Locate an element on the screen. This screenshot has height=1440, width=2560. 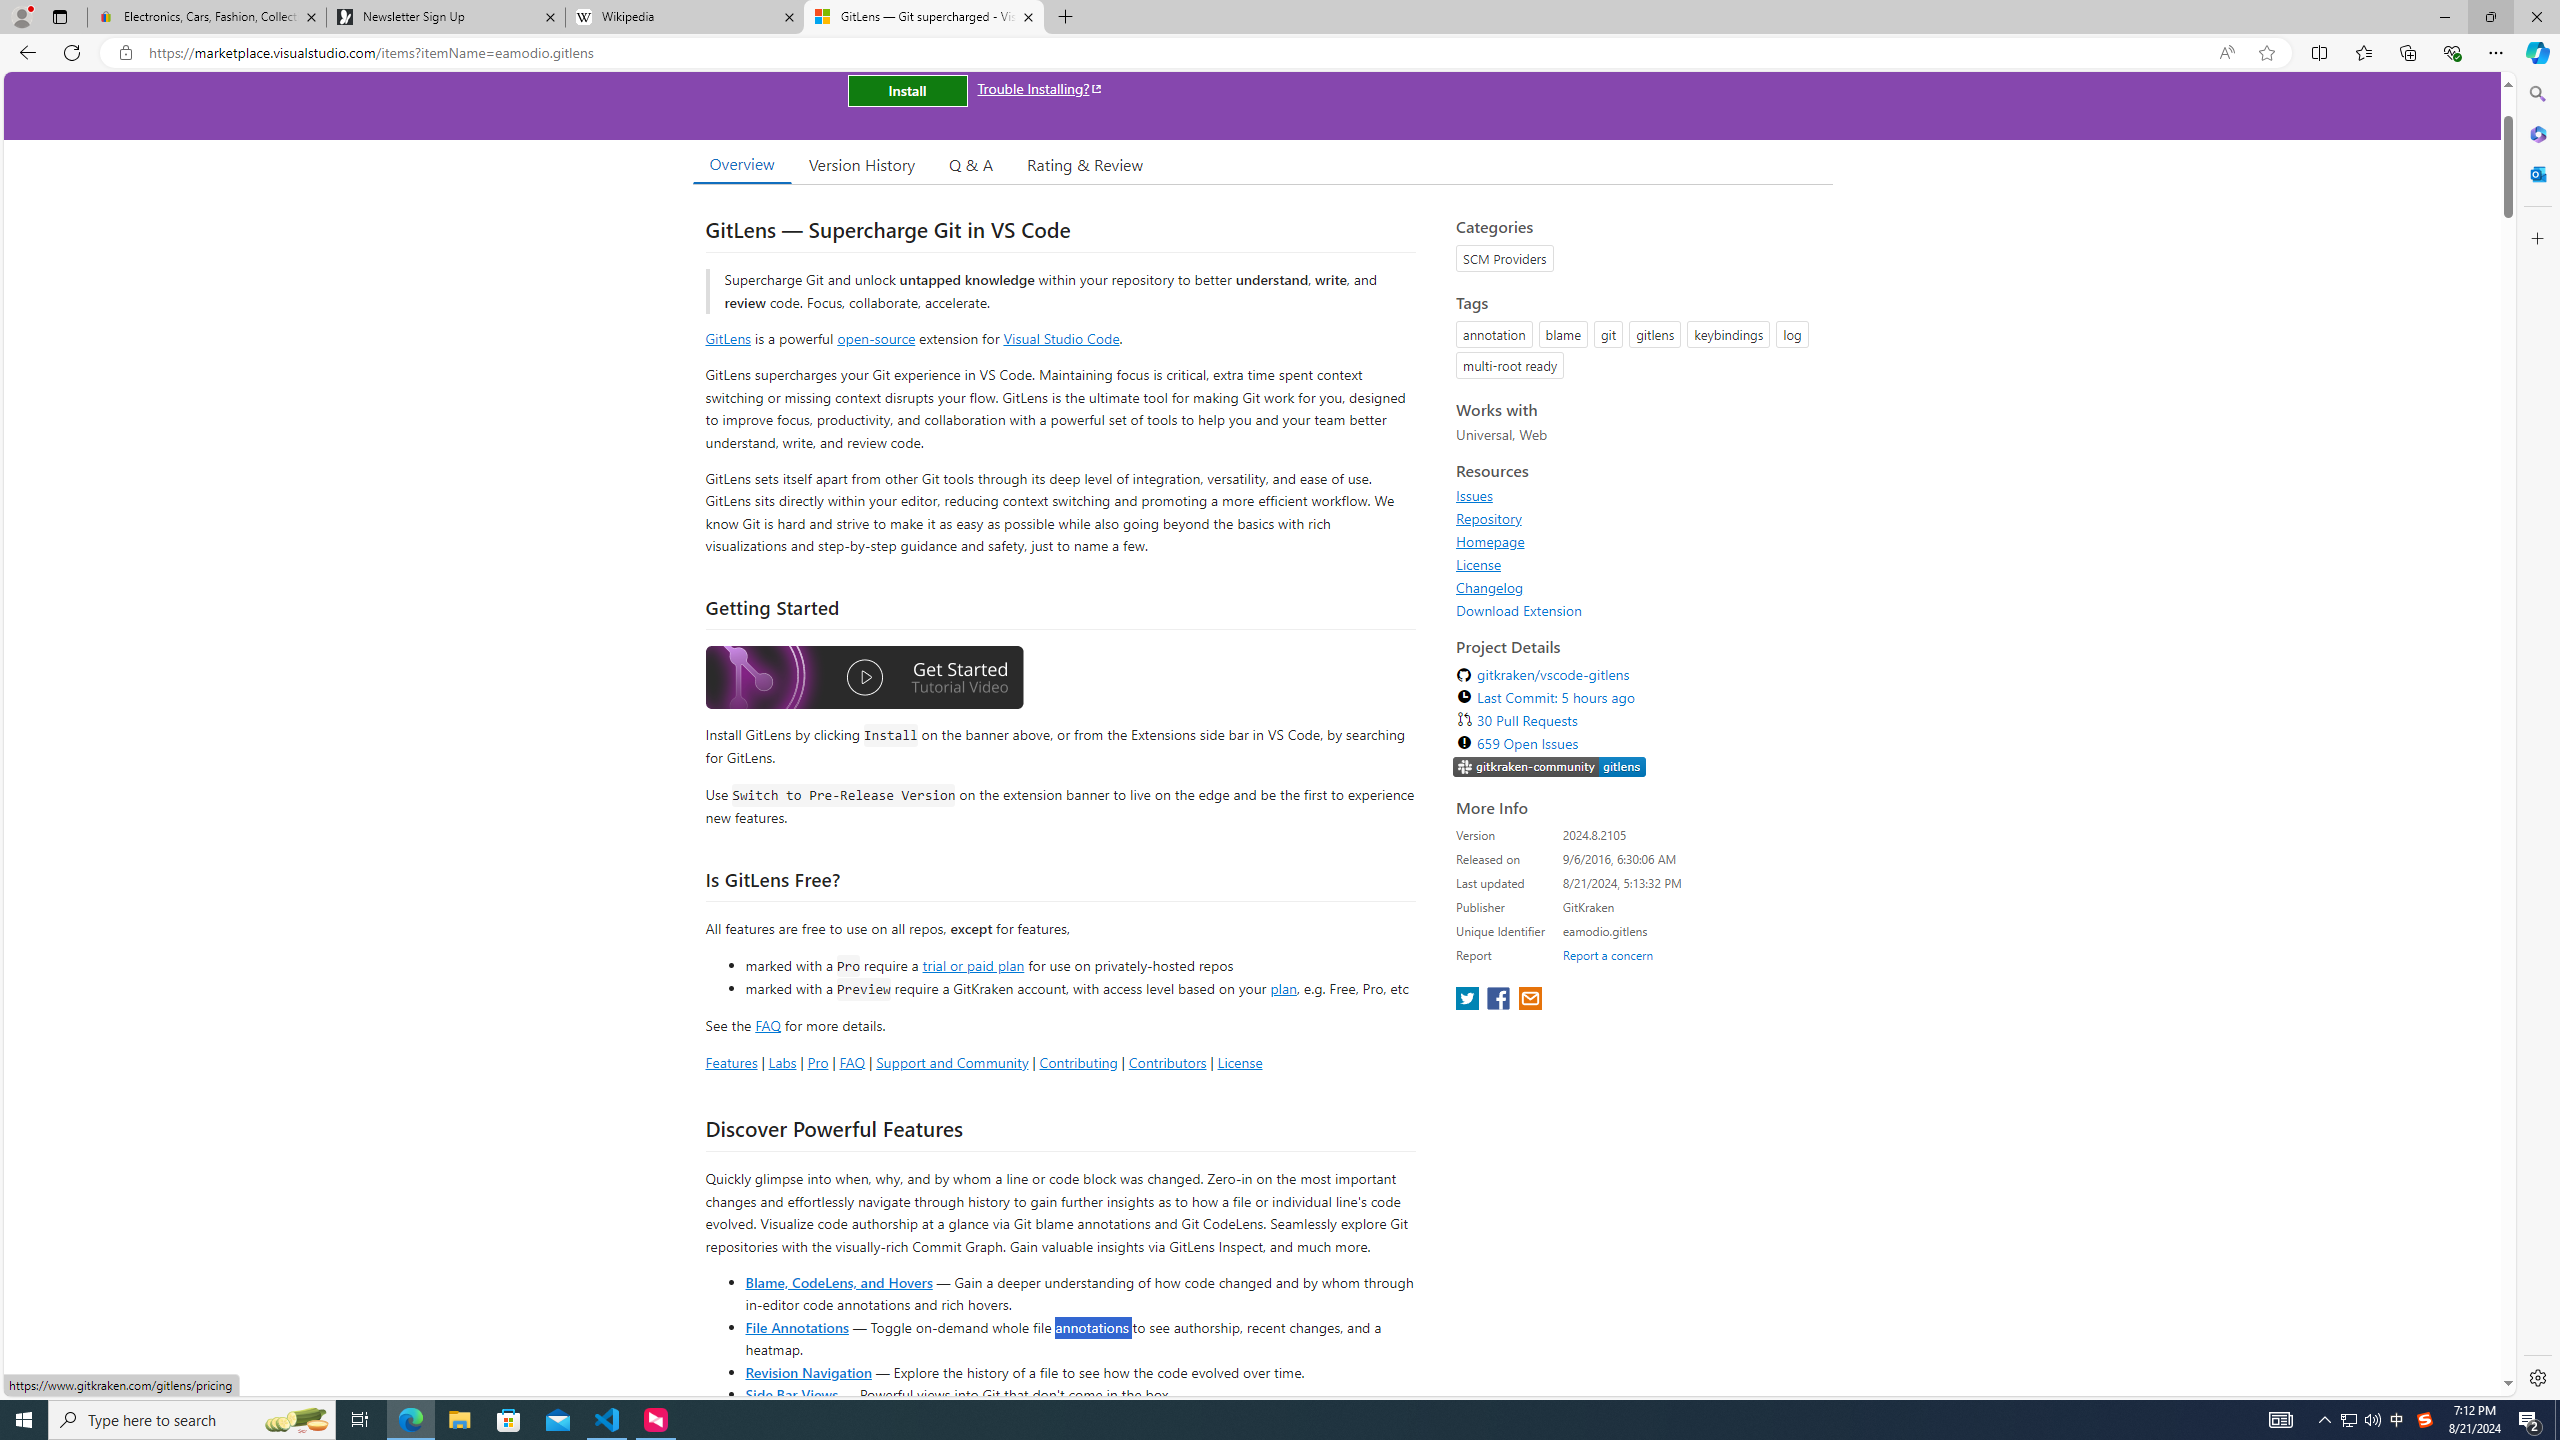
Visual Studio Code is located at coordinates (1062, 338).